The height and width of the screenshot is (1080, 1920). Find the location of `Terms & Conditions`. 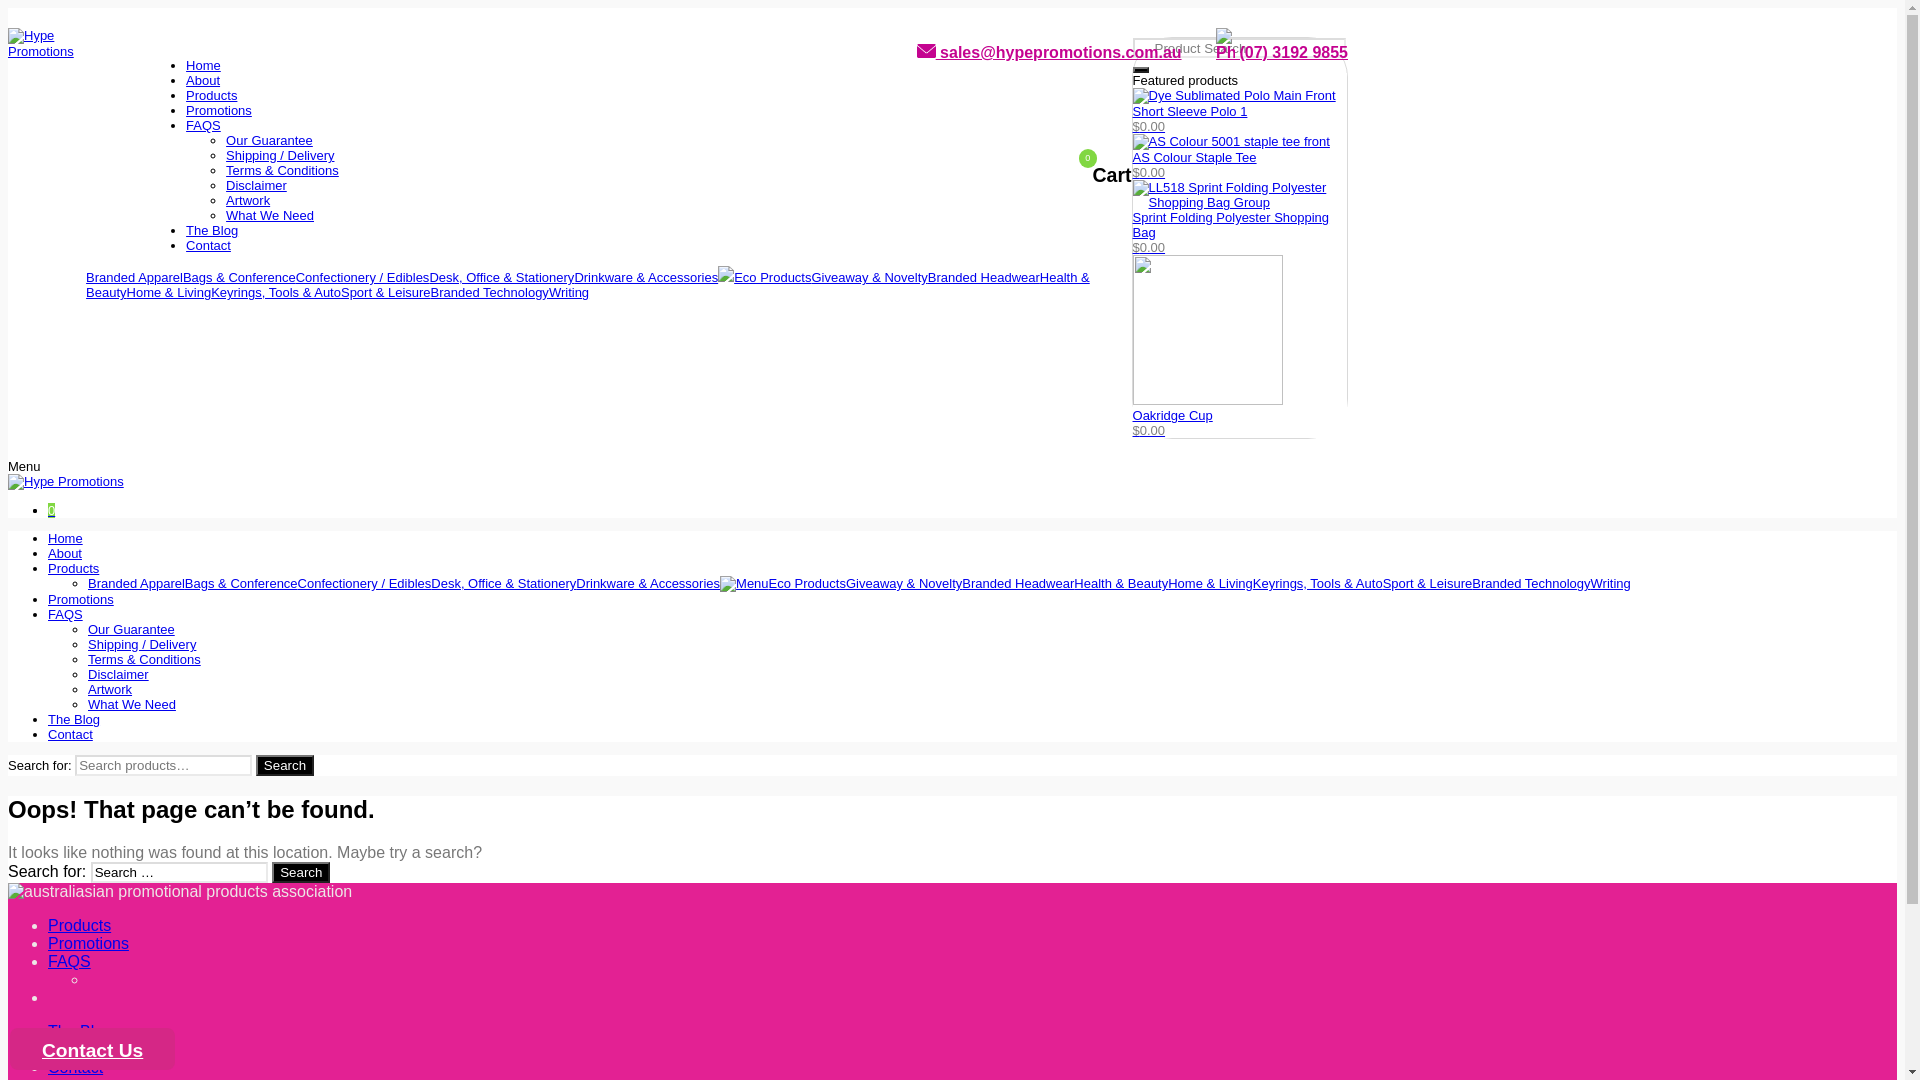

Terms & Conditions is located at coordinates (144, 660).